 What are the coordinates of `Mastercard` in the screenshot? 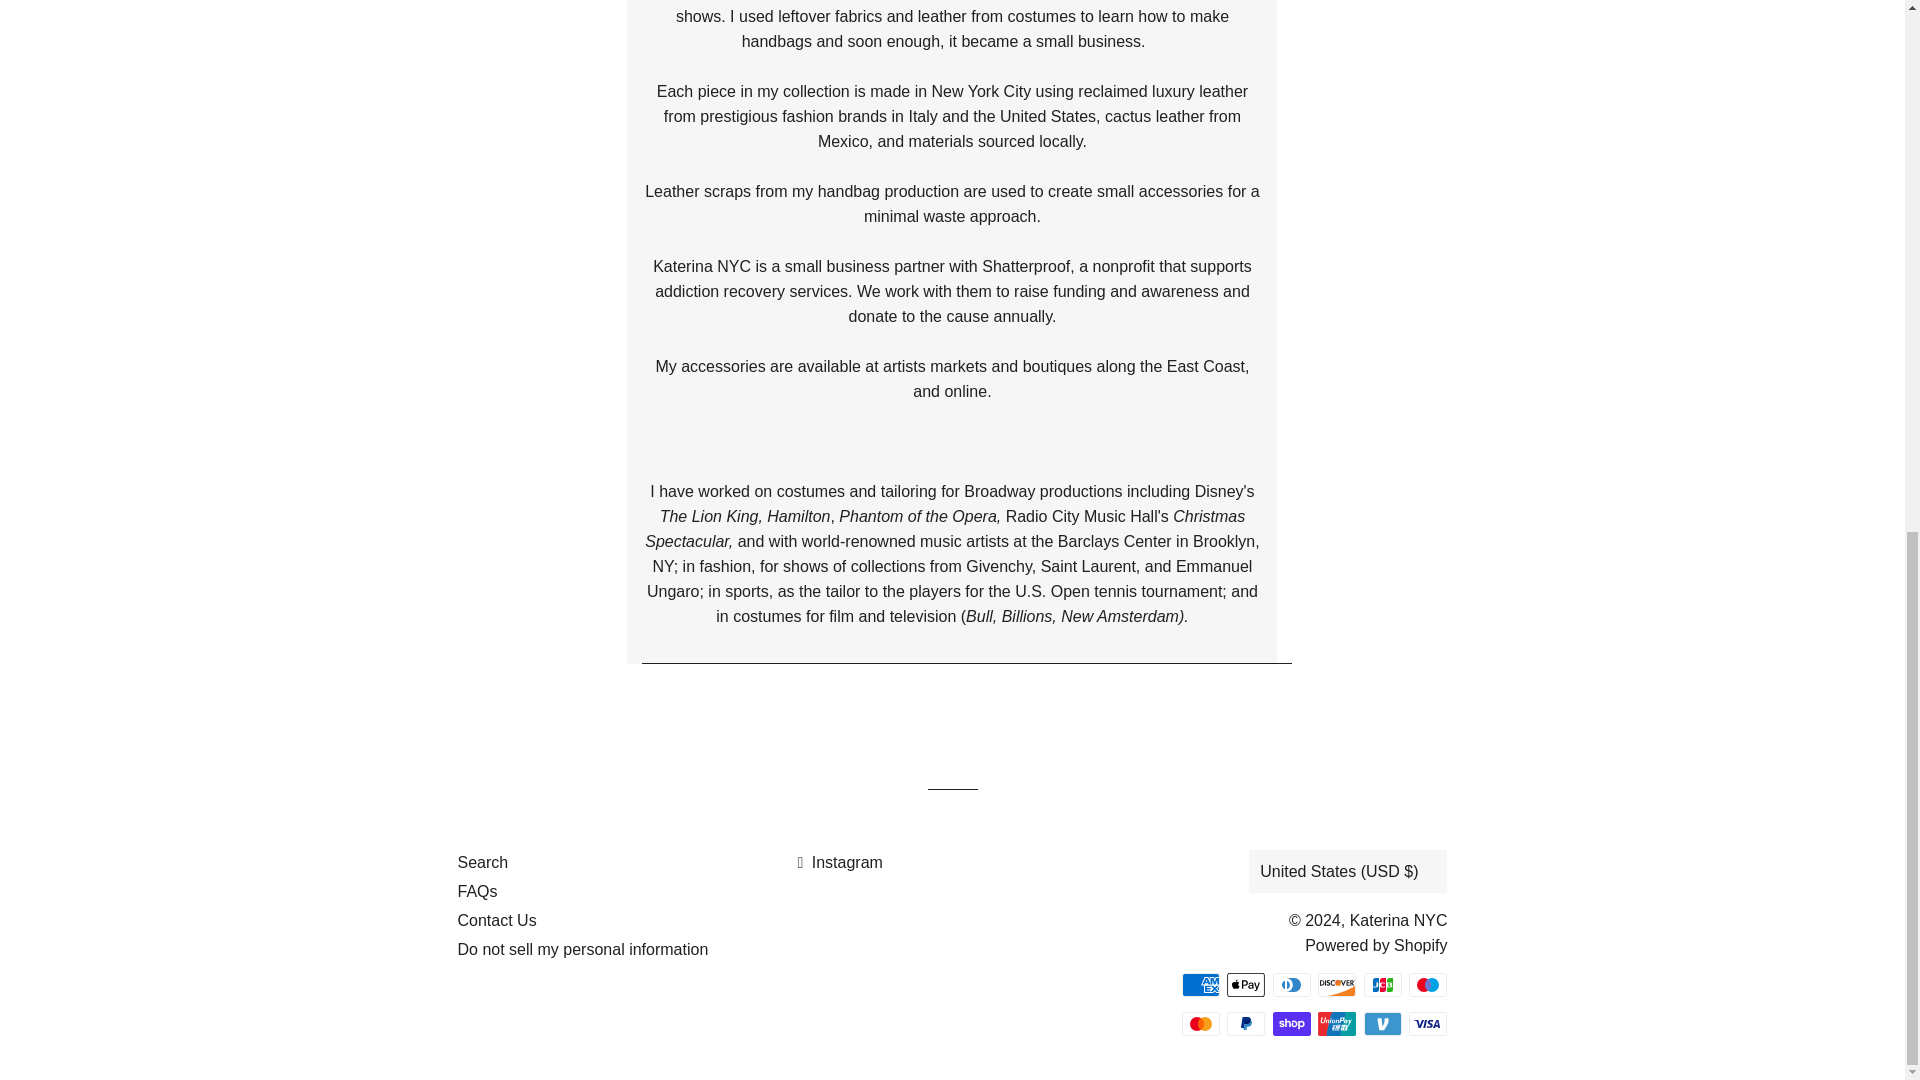 It's located at (1200, 1022).